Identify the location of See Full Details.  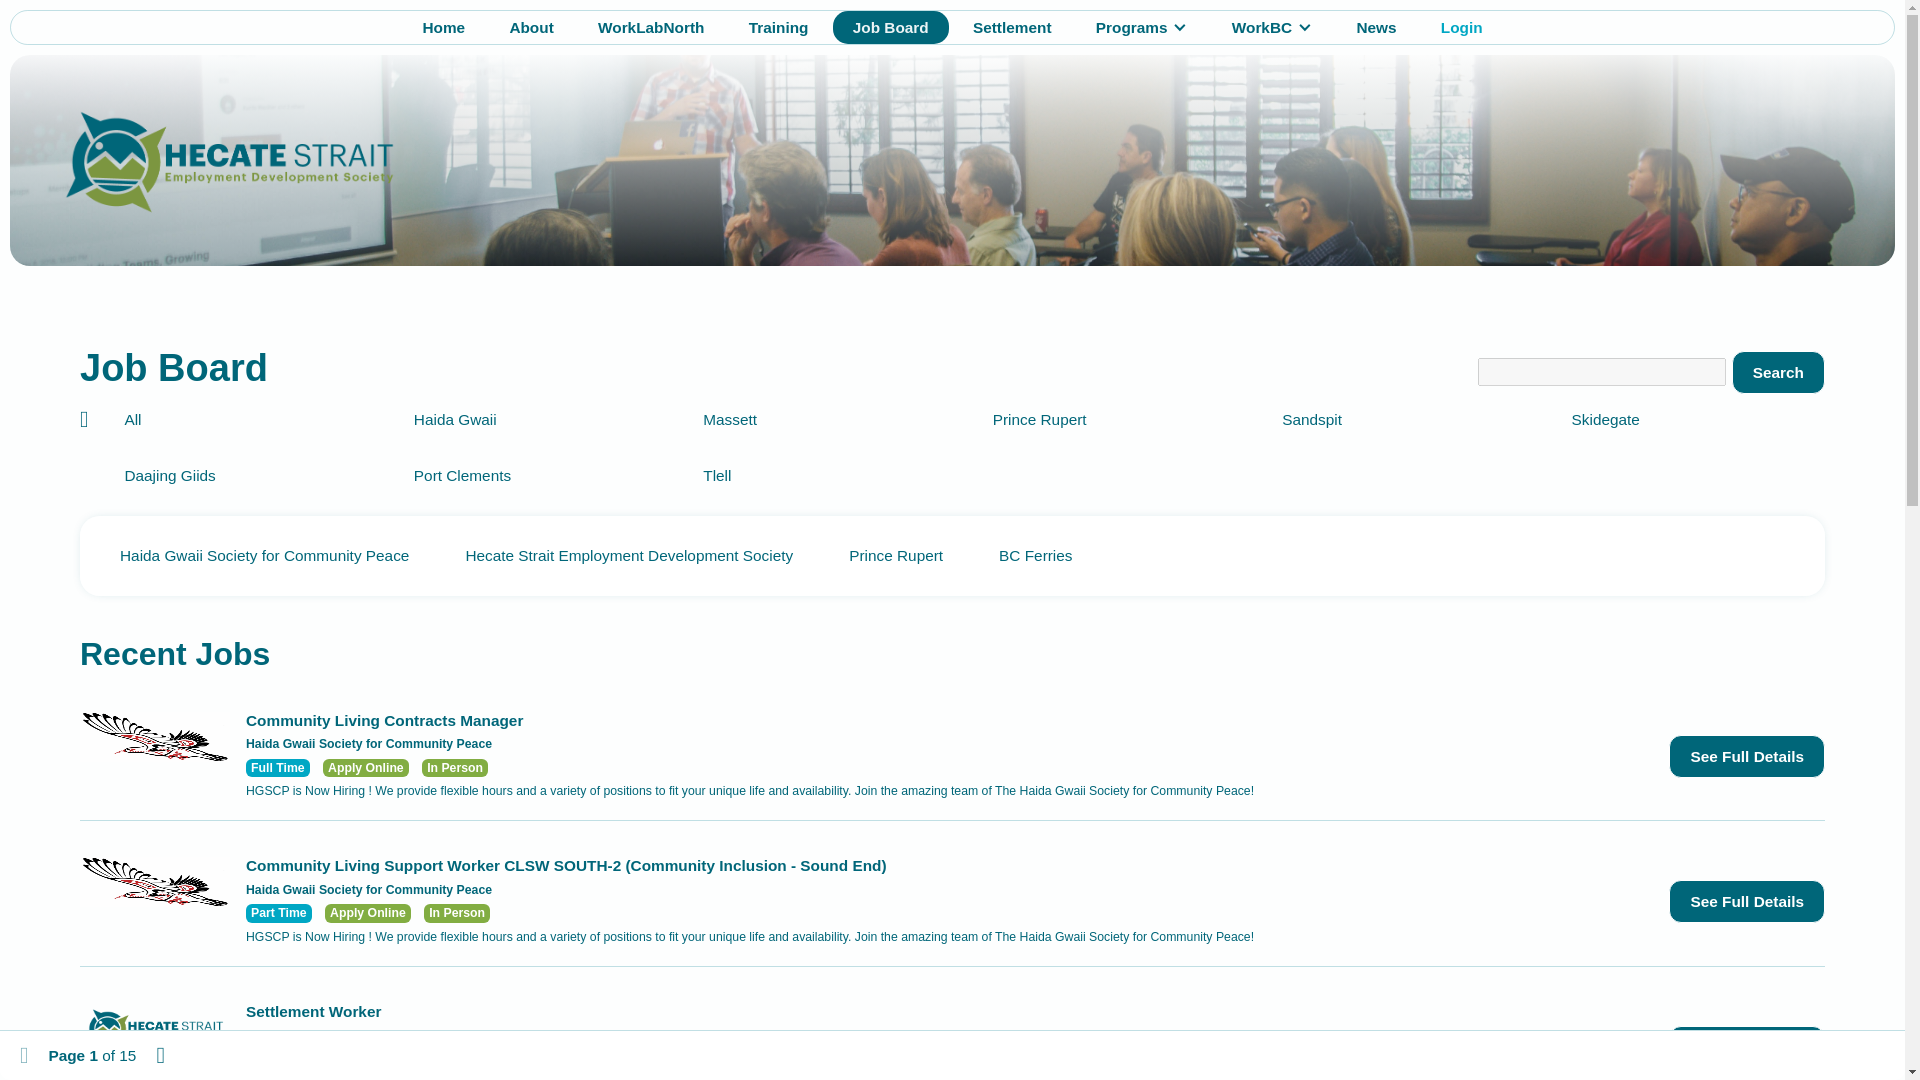
(1746, 756).